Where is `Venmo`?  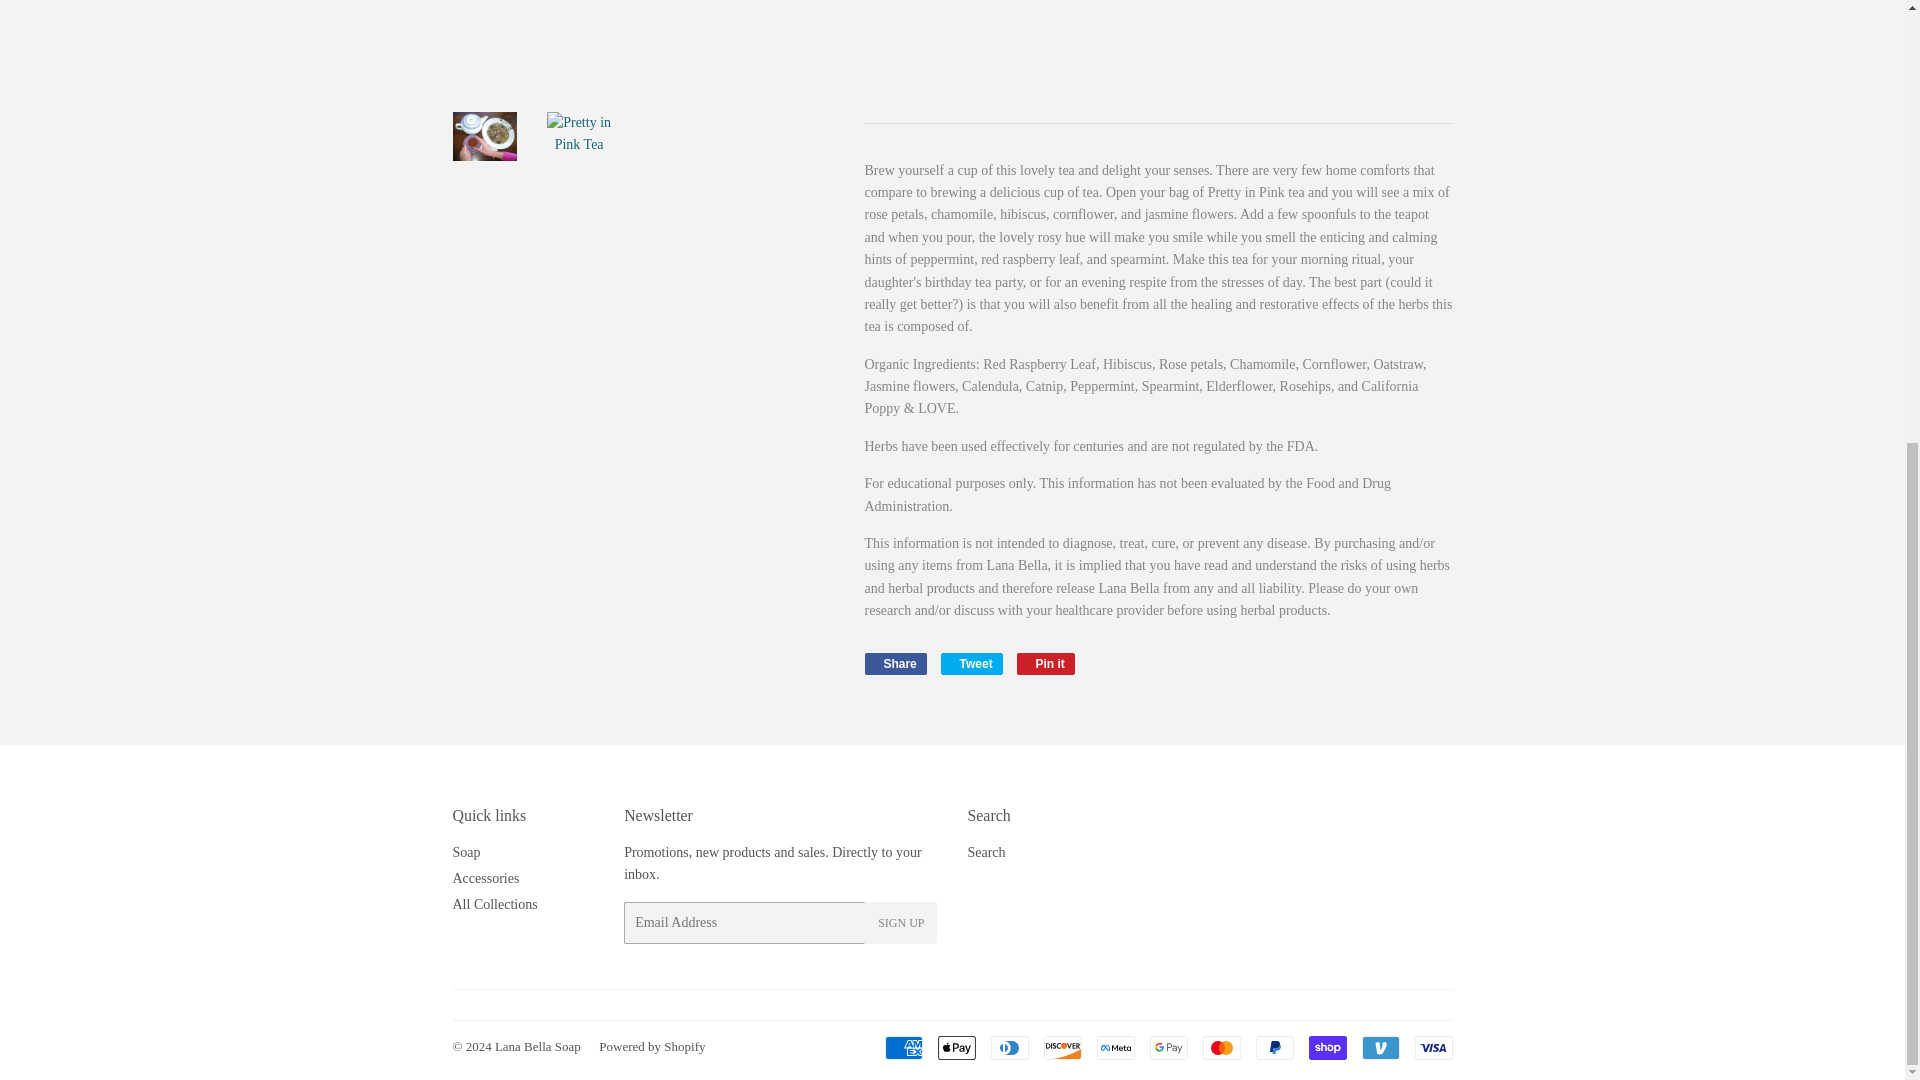 Venmo is located at coordinates (971, 664).